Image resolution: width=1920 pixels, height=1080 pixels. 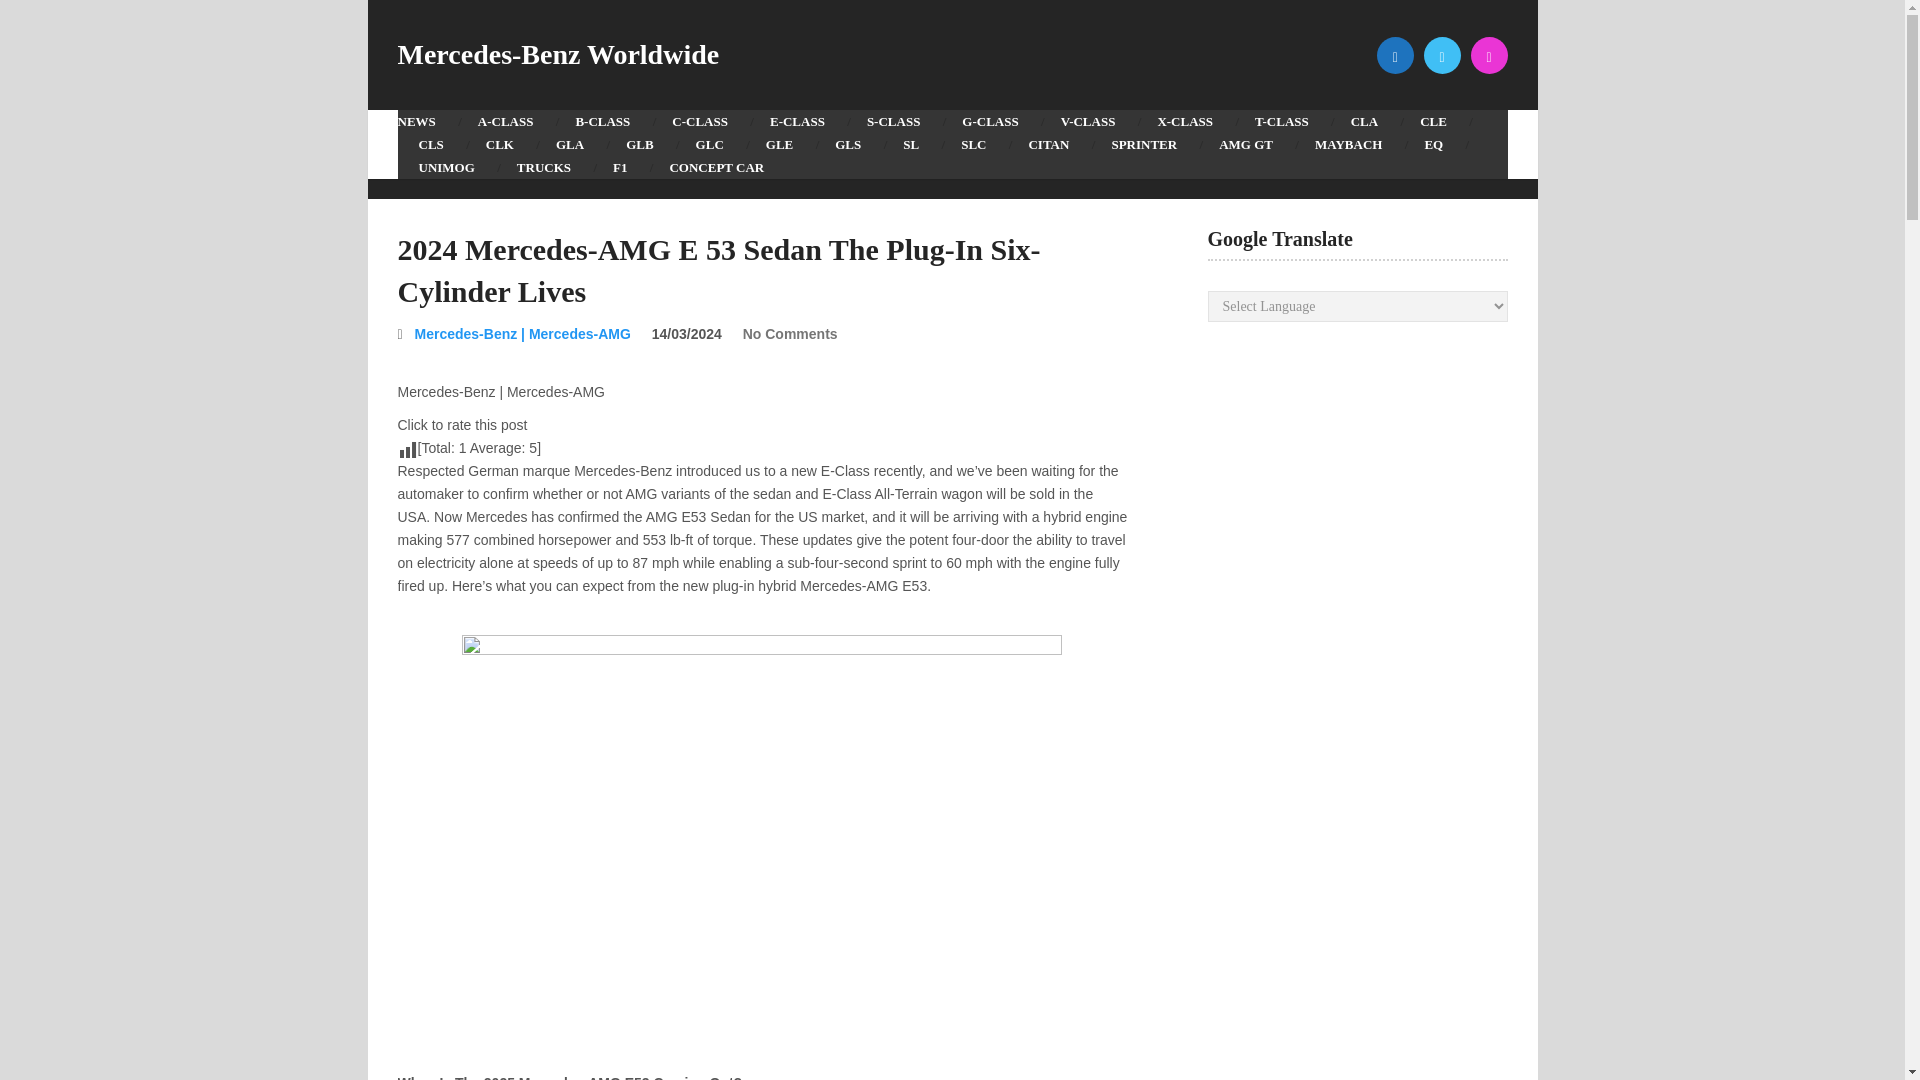 What do you see at coordinates (893, 121) in the screenshot?
I see `S-CLASS` at bounding box center [893, 121].